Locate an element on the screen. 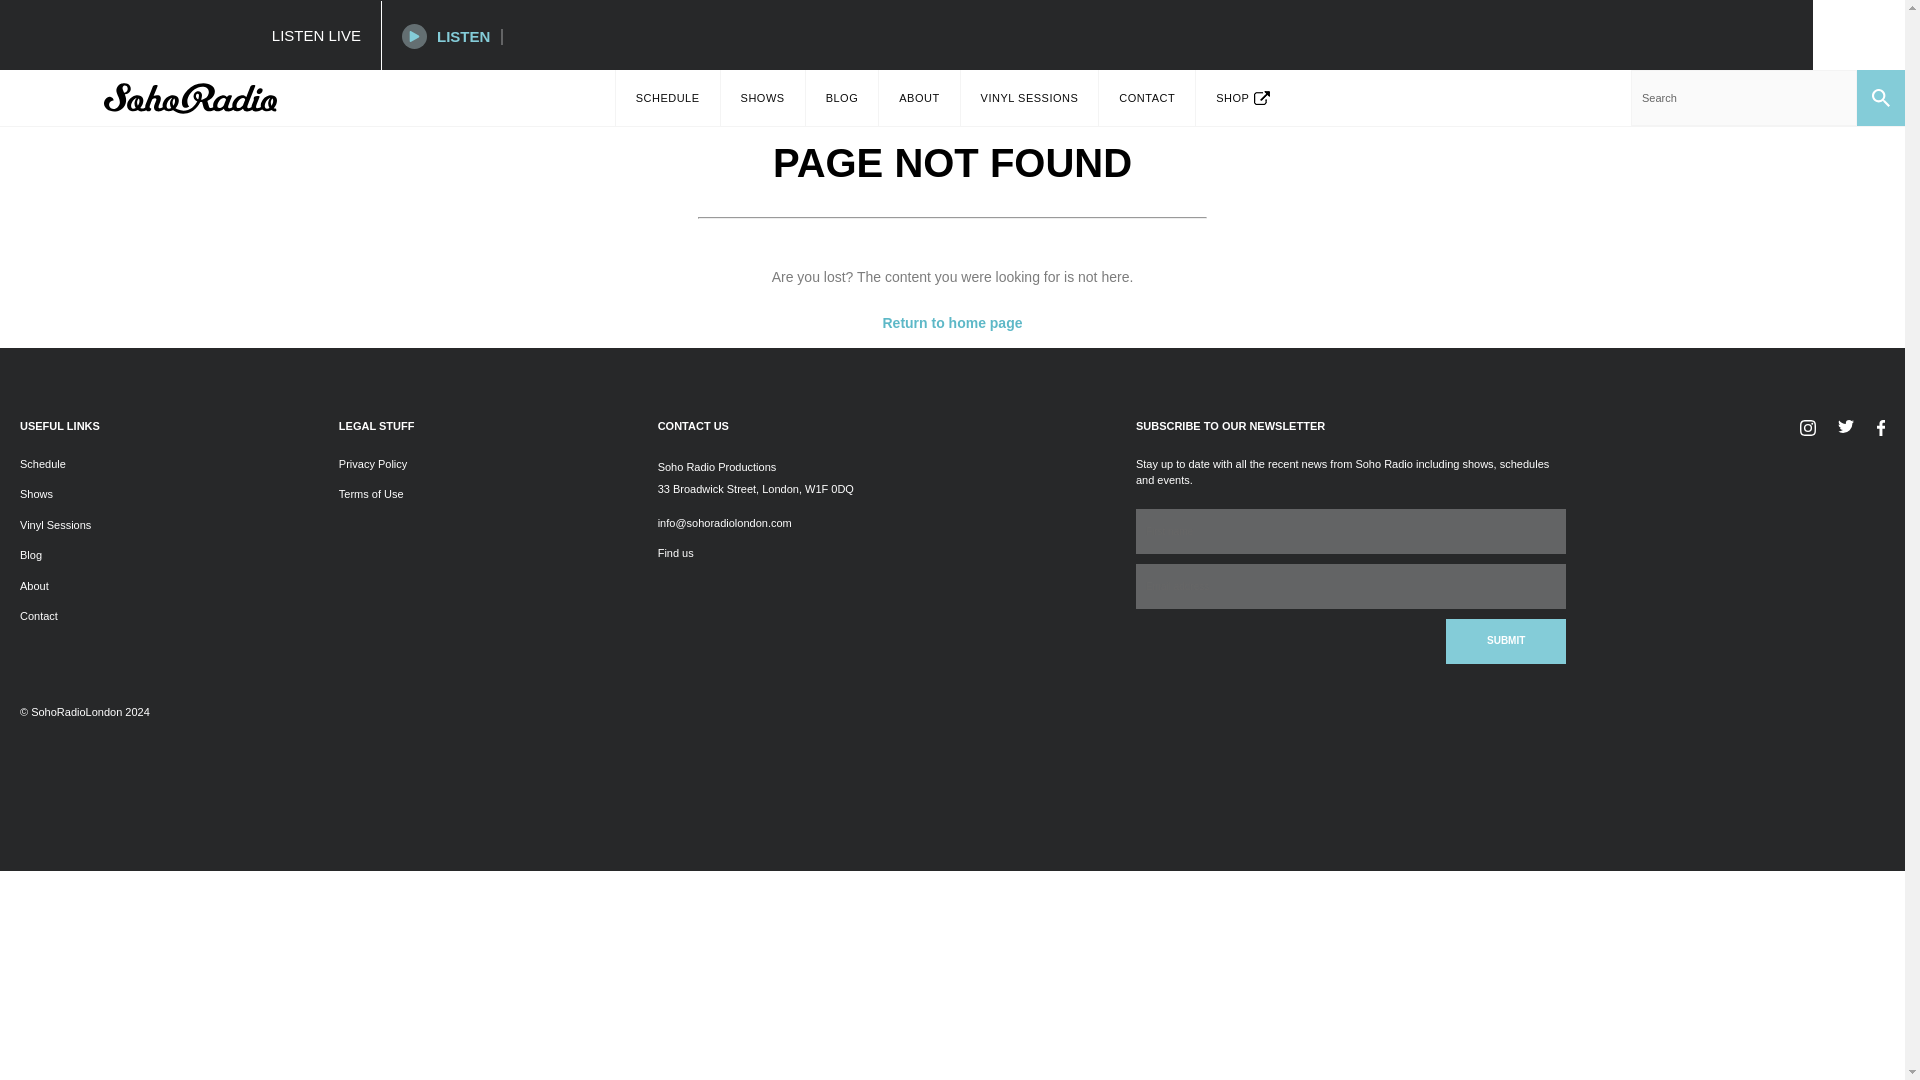 This screenshot has width=1920, height=1080. VINYL SESSIONS is located at coordinates (1030, 98).